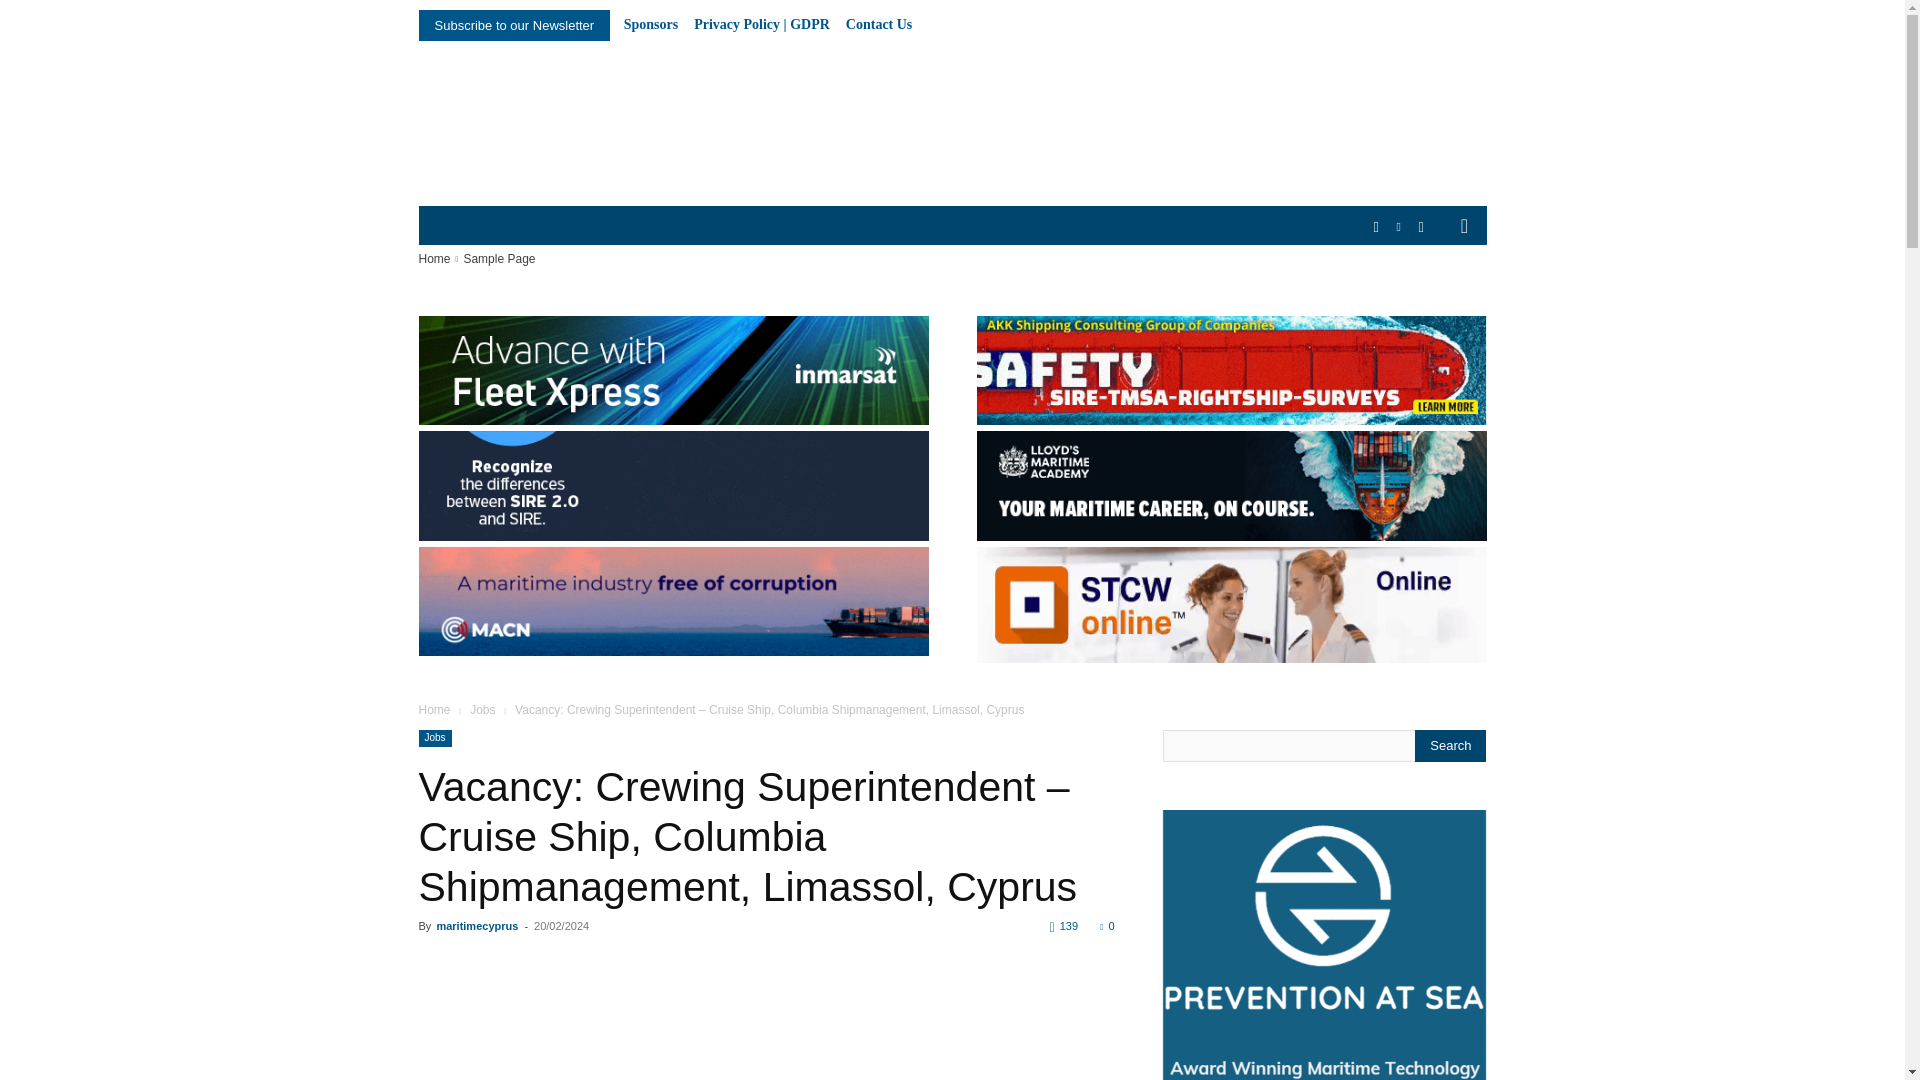 The image size is (1920, 1080). What do you see at coordinates (1450, 746) in the screenshot?
I see `Search` at bounding box center [1450, 746].